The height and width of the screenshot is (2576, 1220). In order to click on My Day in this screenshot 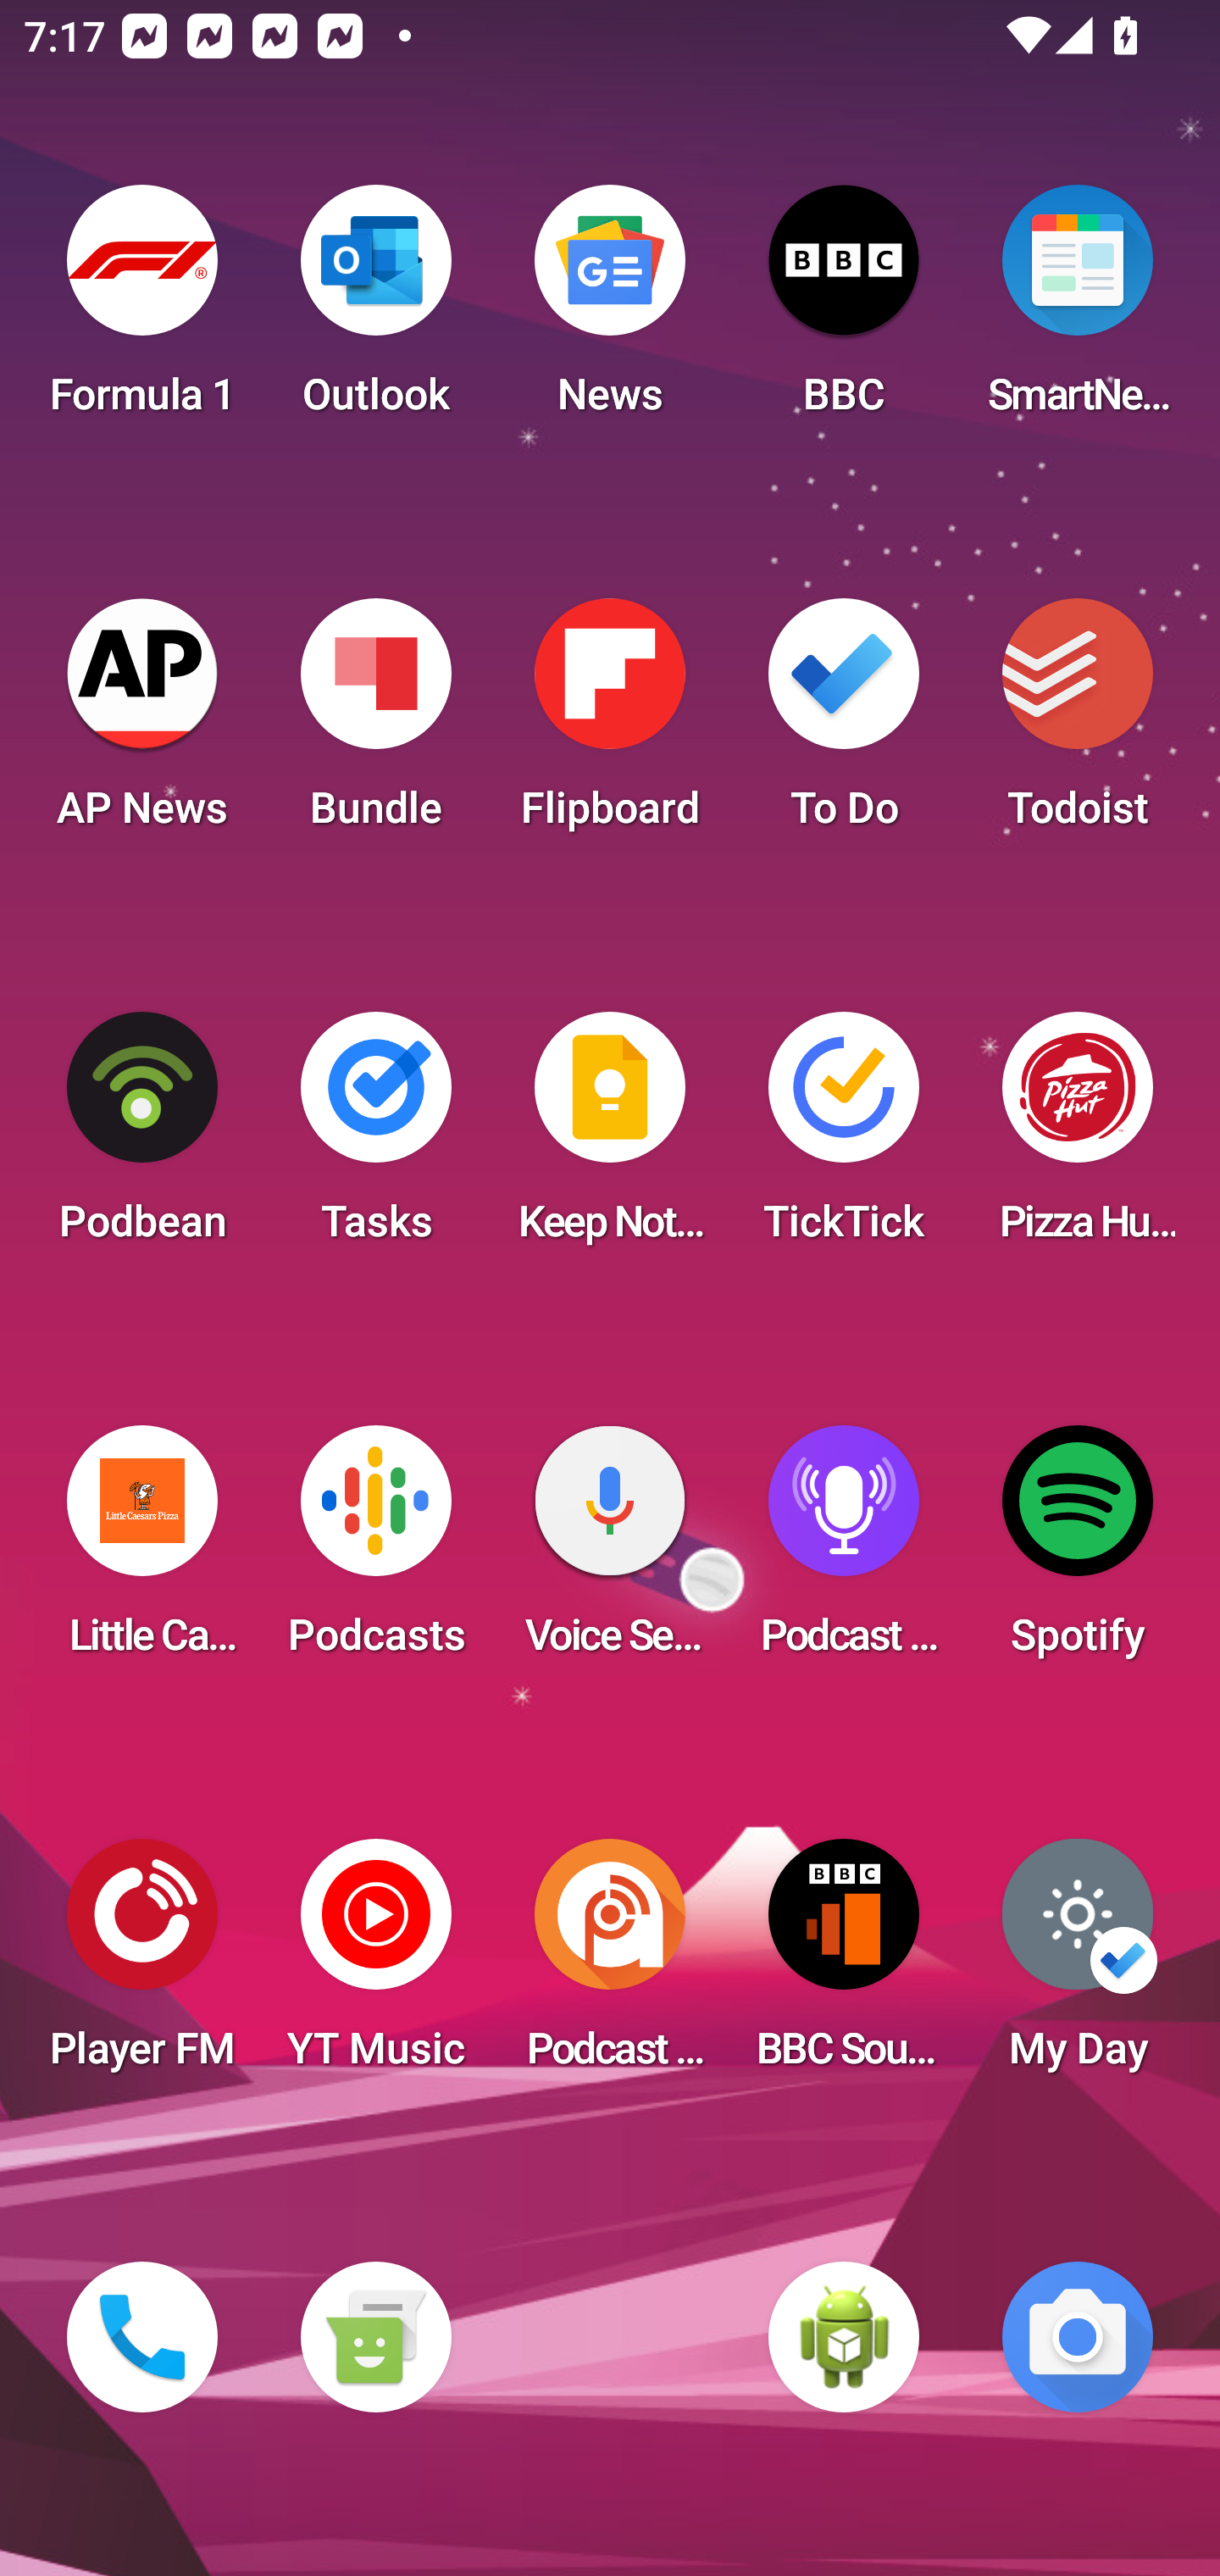, I will do `click(1078, 1964)`.